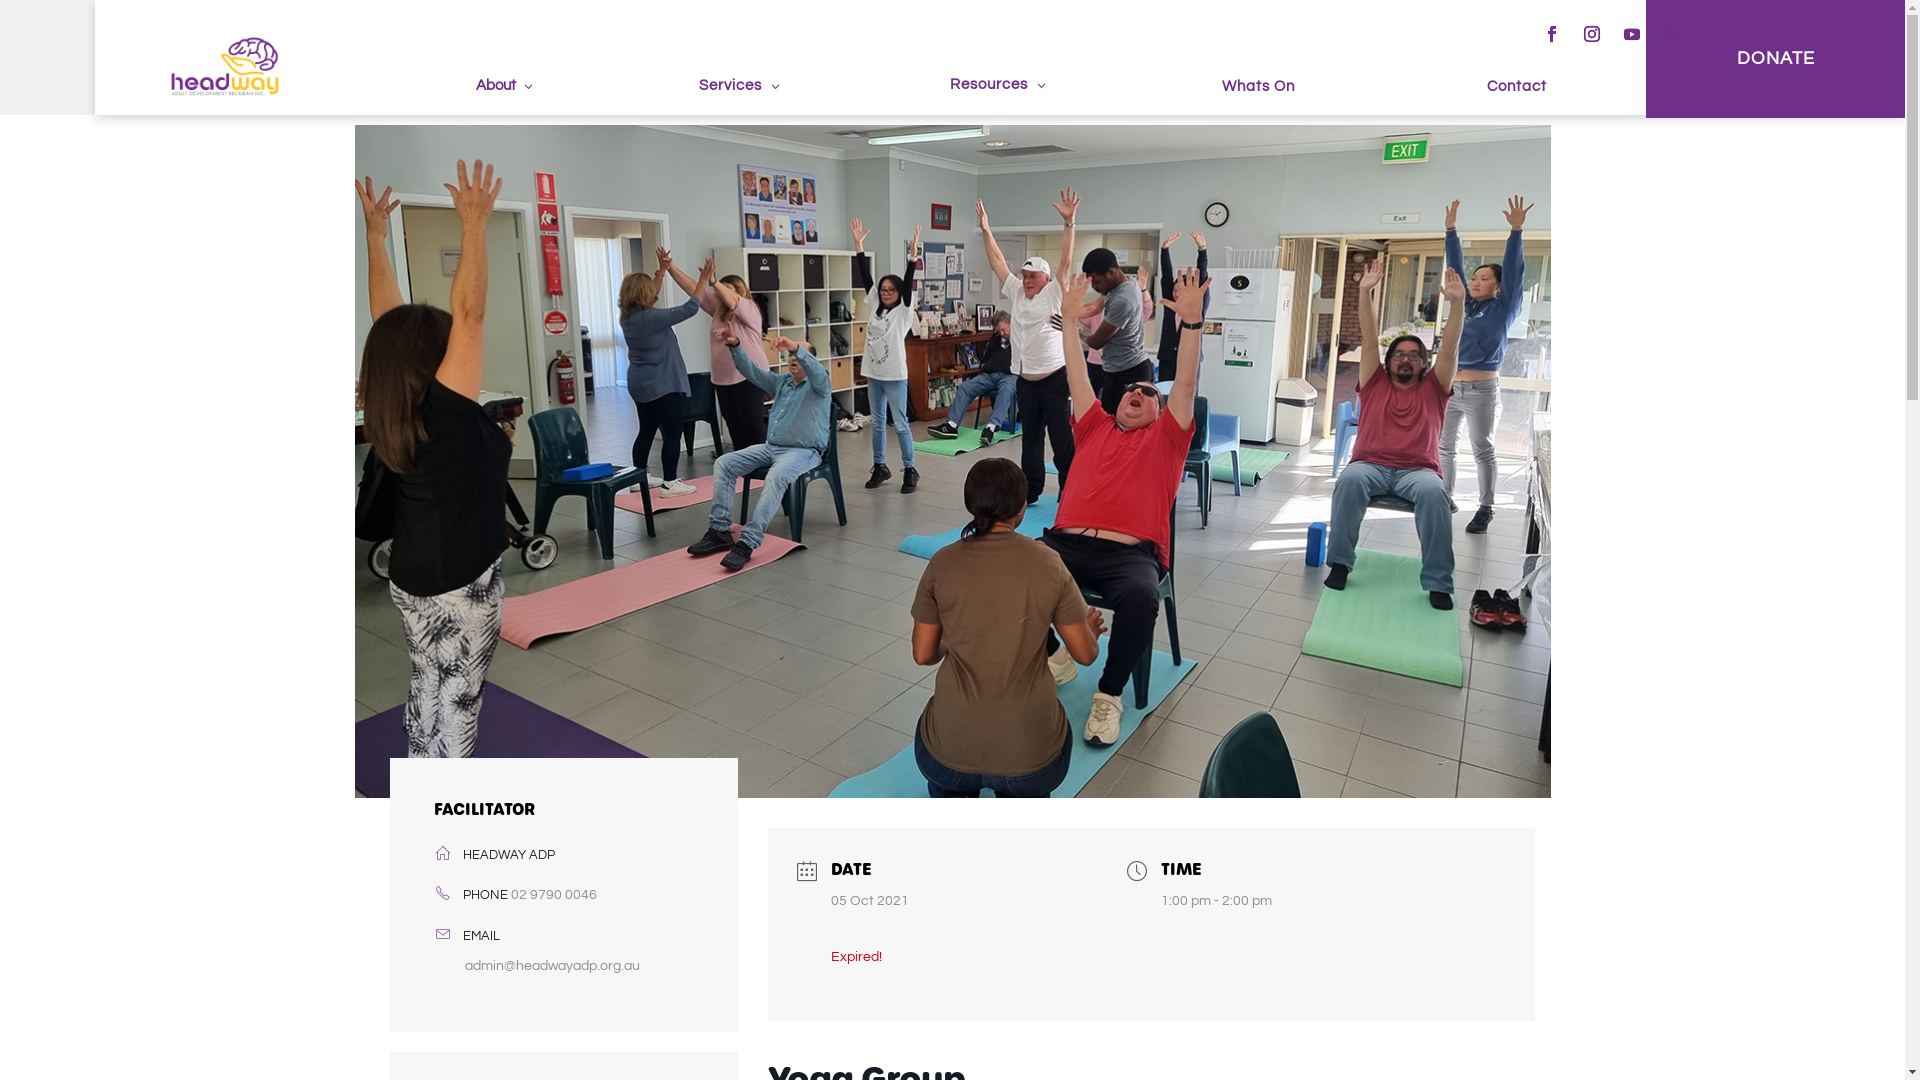  I want to click on 3
Resources, so click(1000, 90).